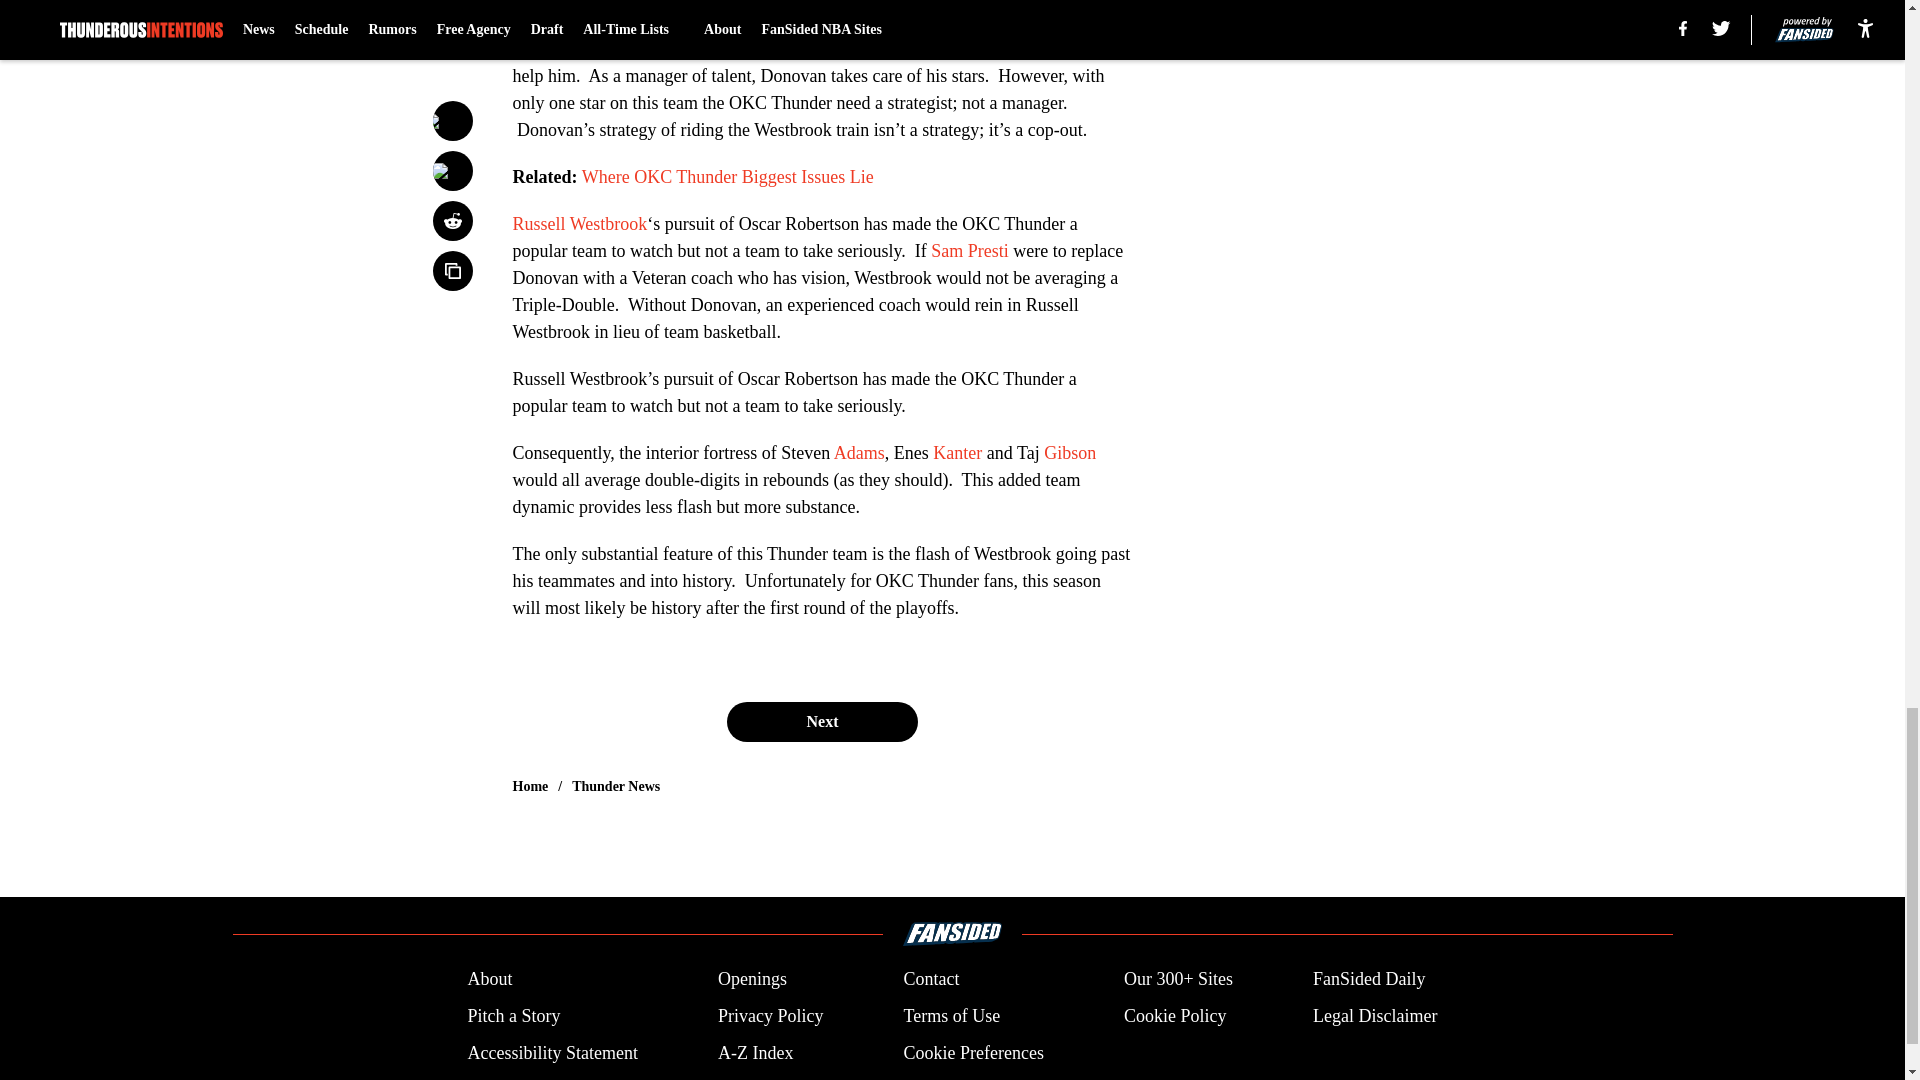  What do you see at coordinates (859, 452) in the screenshot?
I see `Adams` at bounding box center [859, 452].